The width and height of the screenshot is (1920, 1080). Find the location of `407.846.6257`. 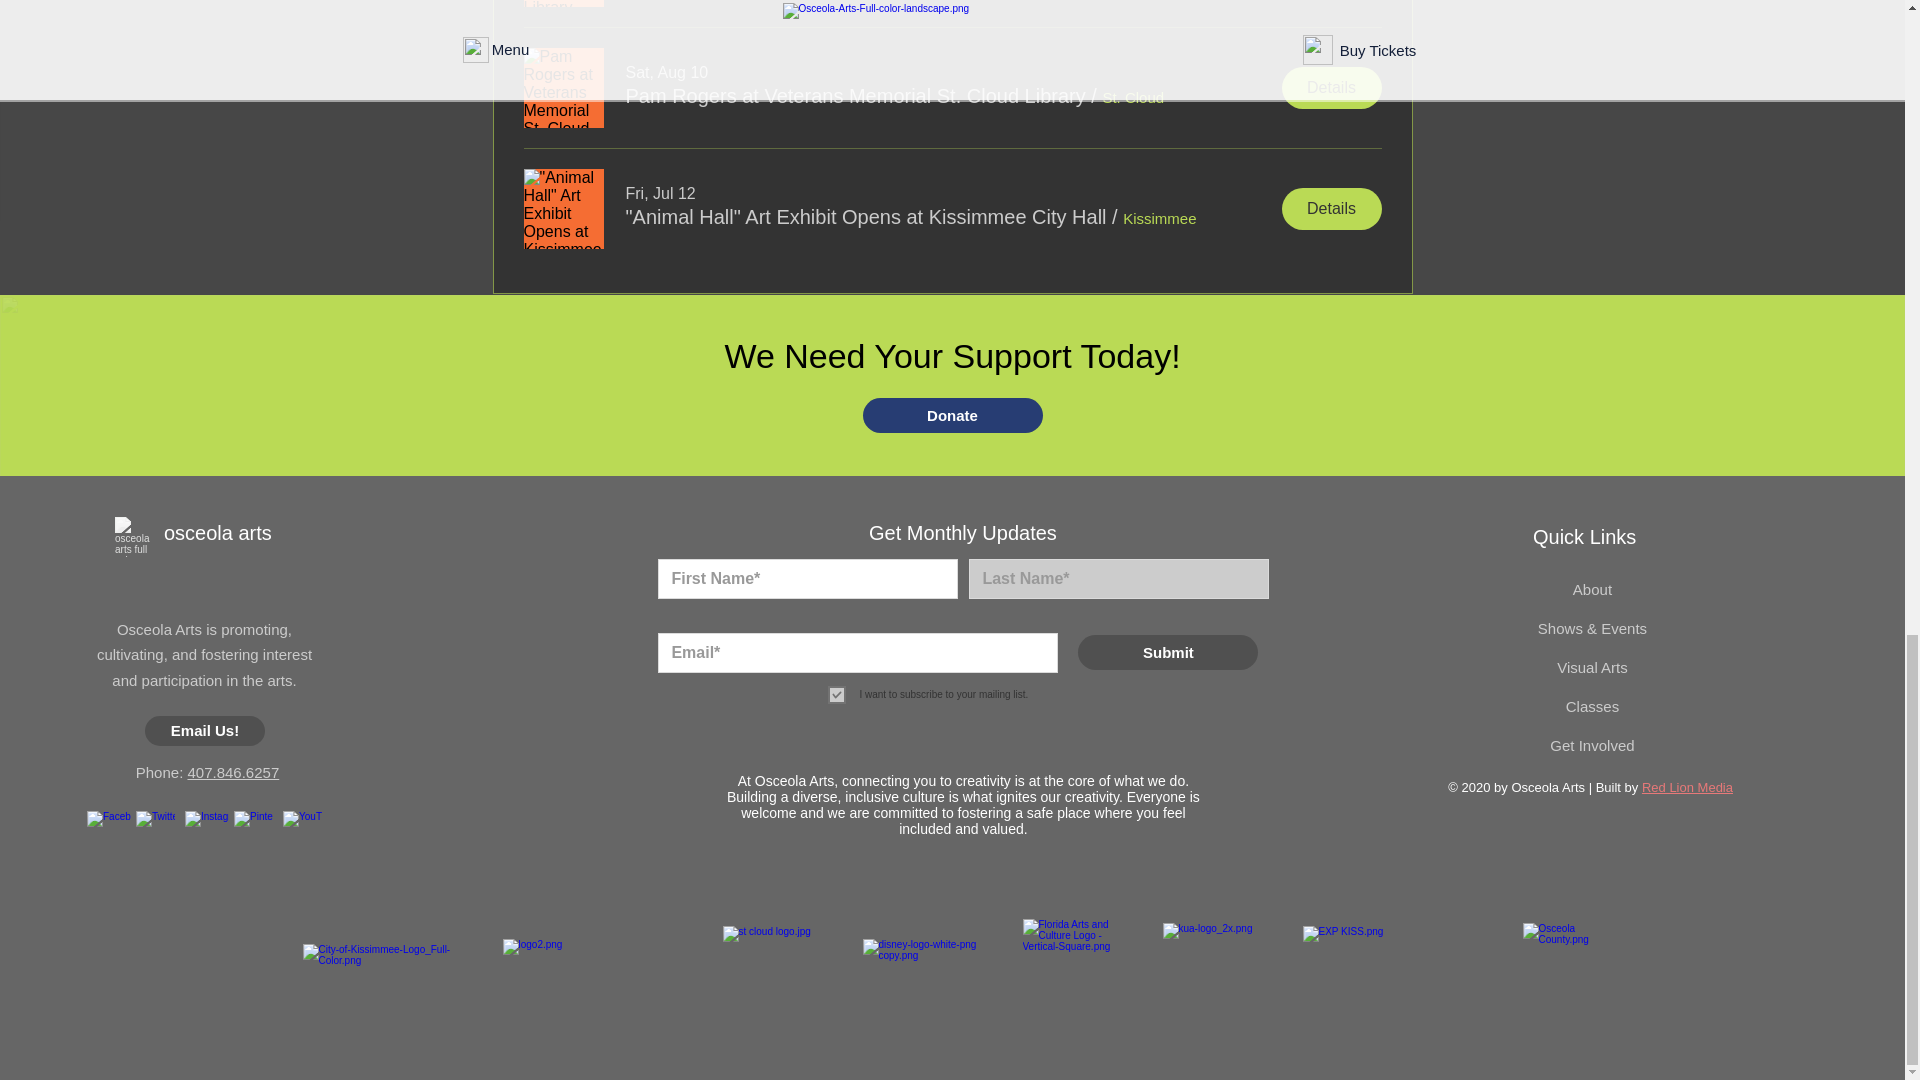

407.846.6257 is located at coordinates (232, 772).